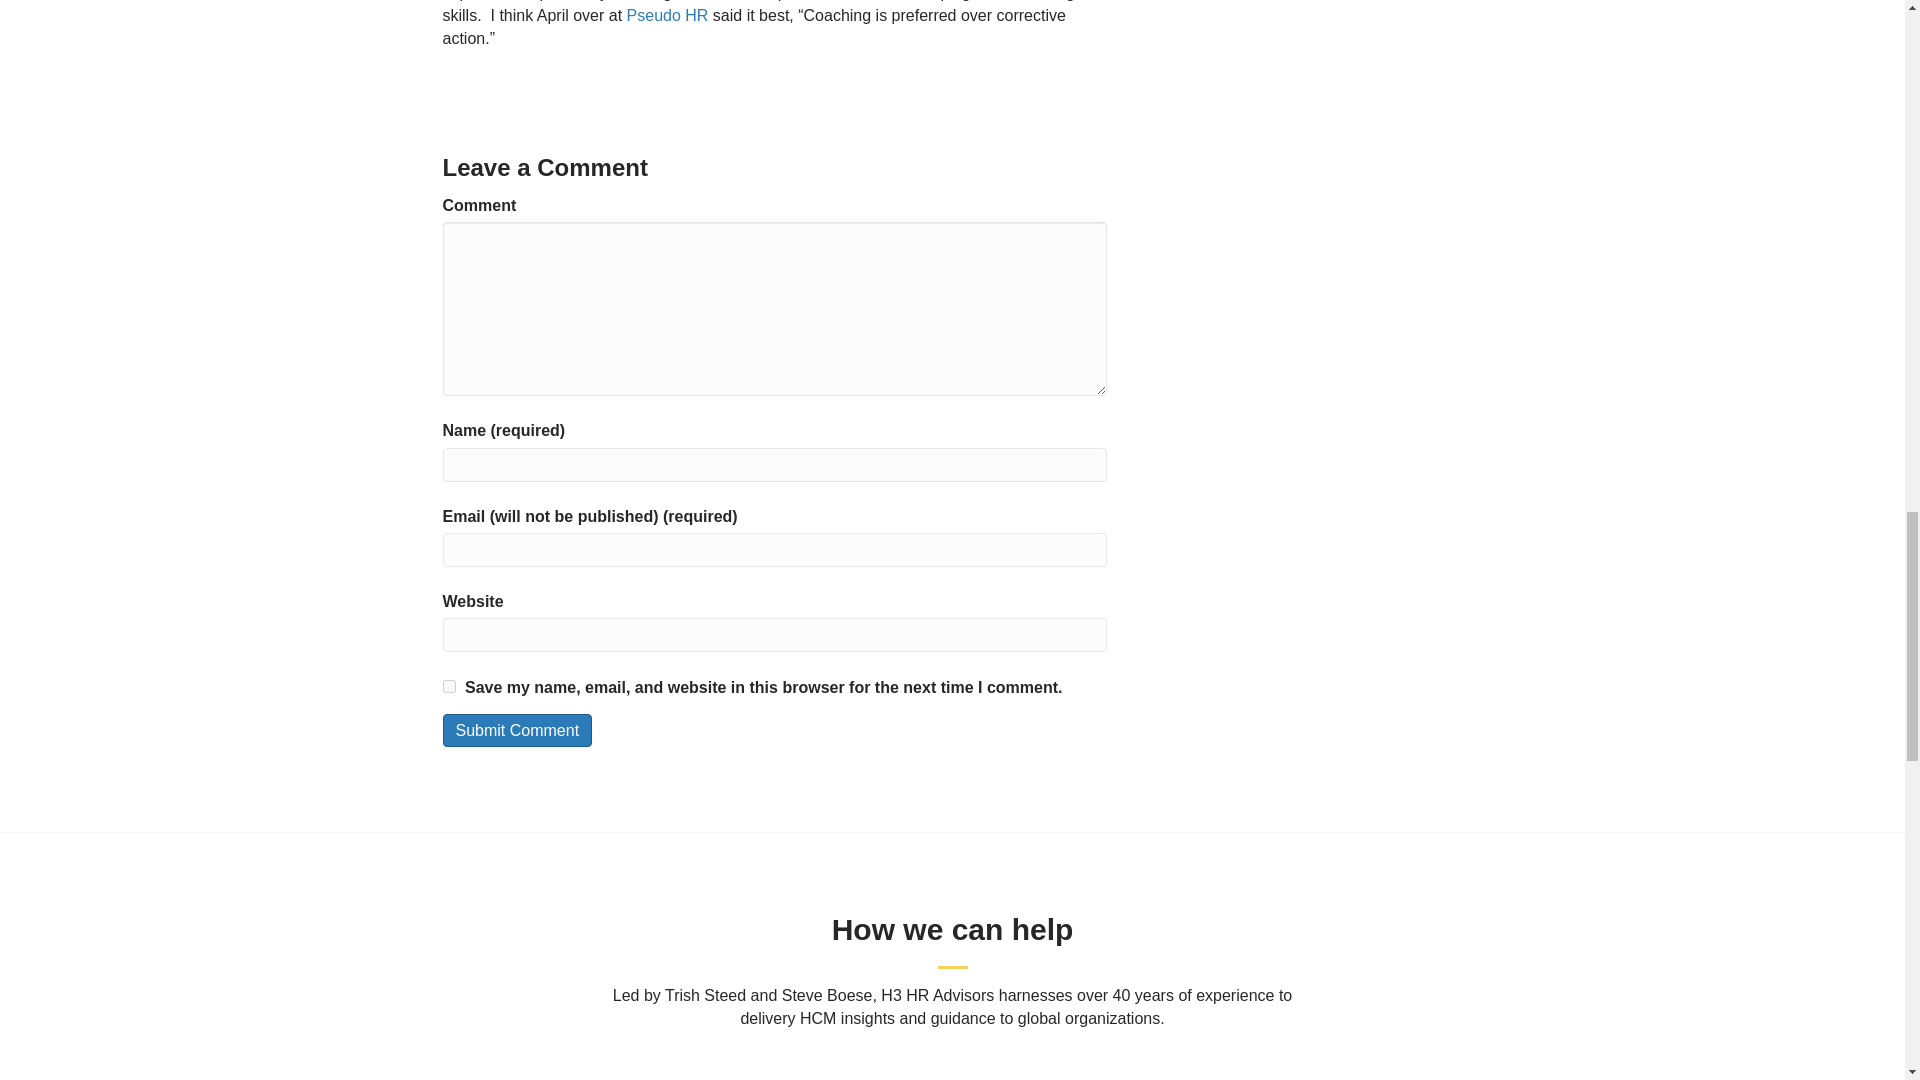 This screenshot has width=1920, height=1080. Describe the element at coordinates (668, 14) in the screenshot. I see `Pseudo HR` at that location.